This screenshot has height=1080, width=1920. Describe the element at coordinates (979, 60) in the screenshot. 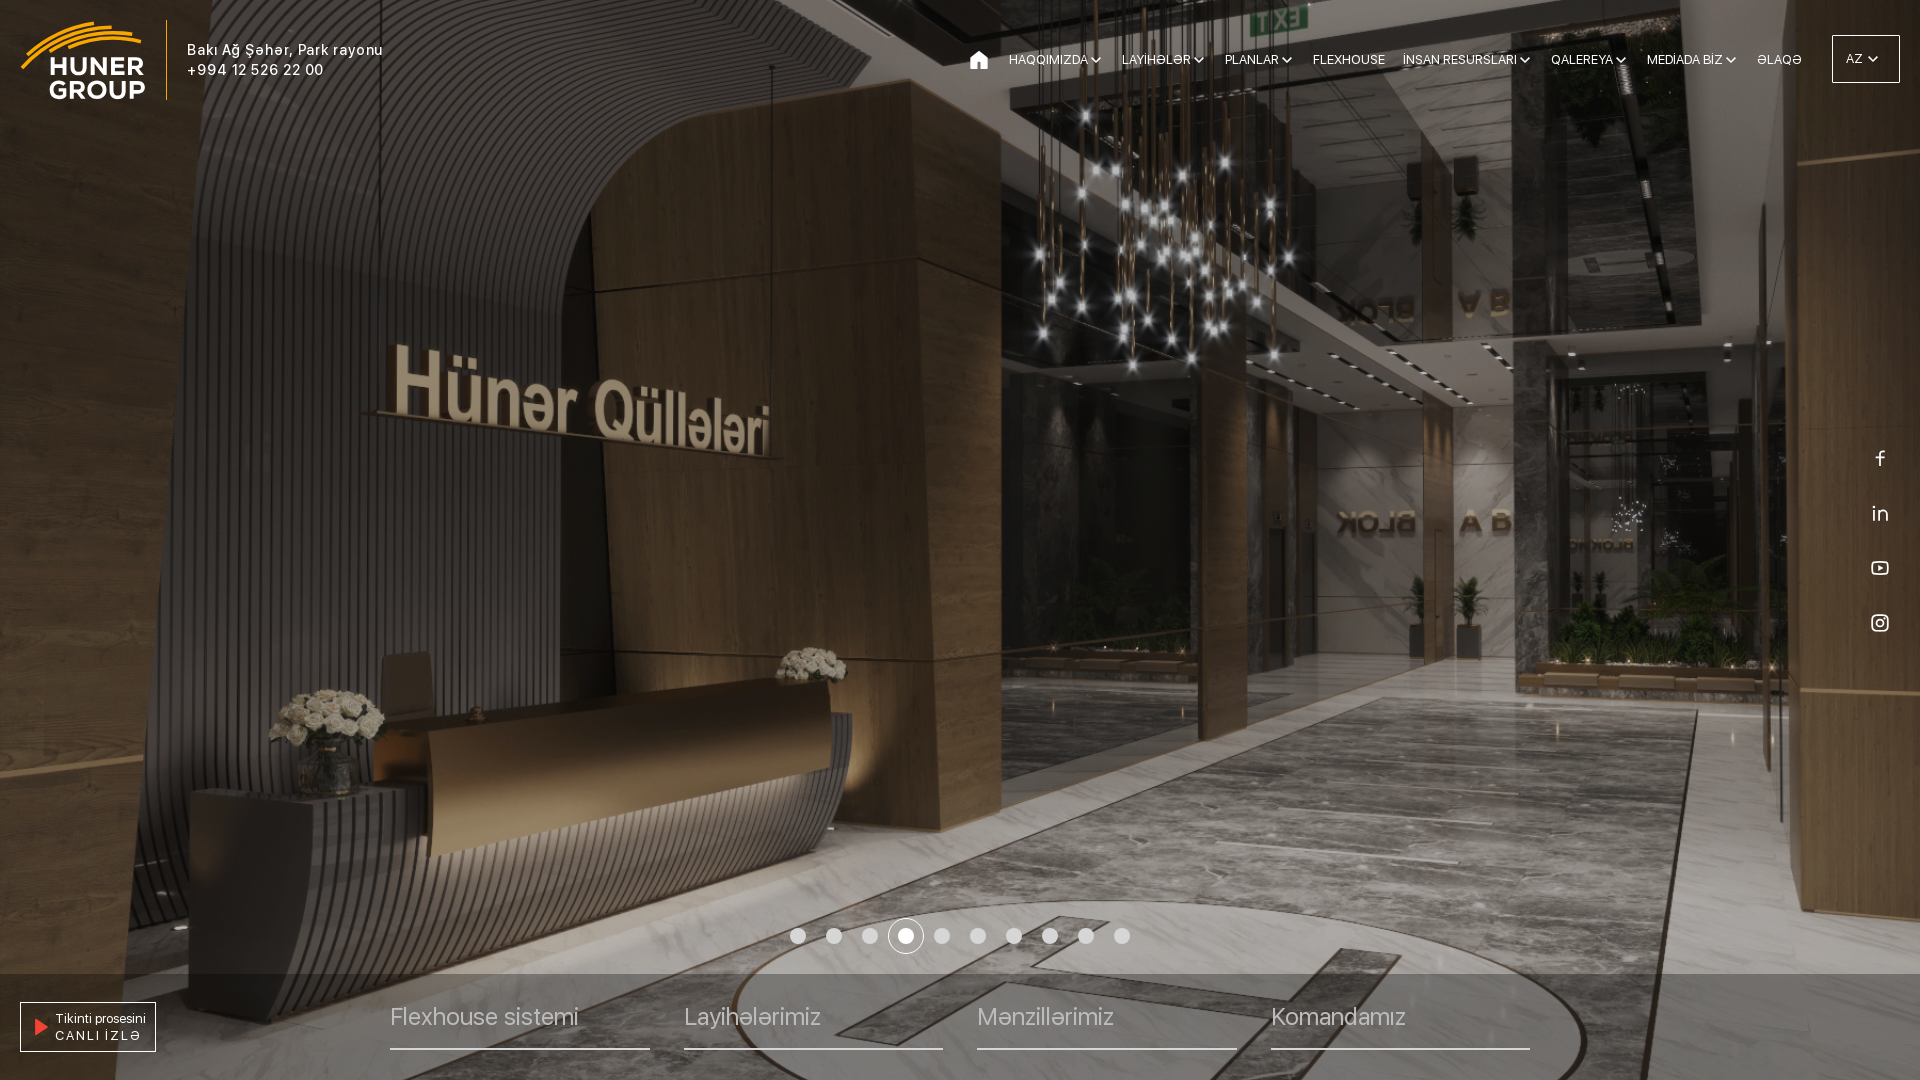

I see `Ana Sahife` at that location.